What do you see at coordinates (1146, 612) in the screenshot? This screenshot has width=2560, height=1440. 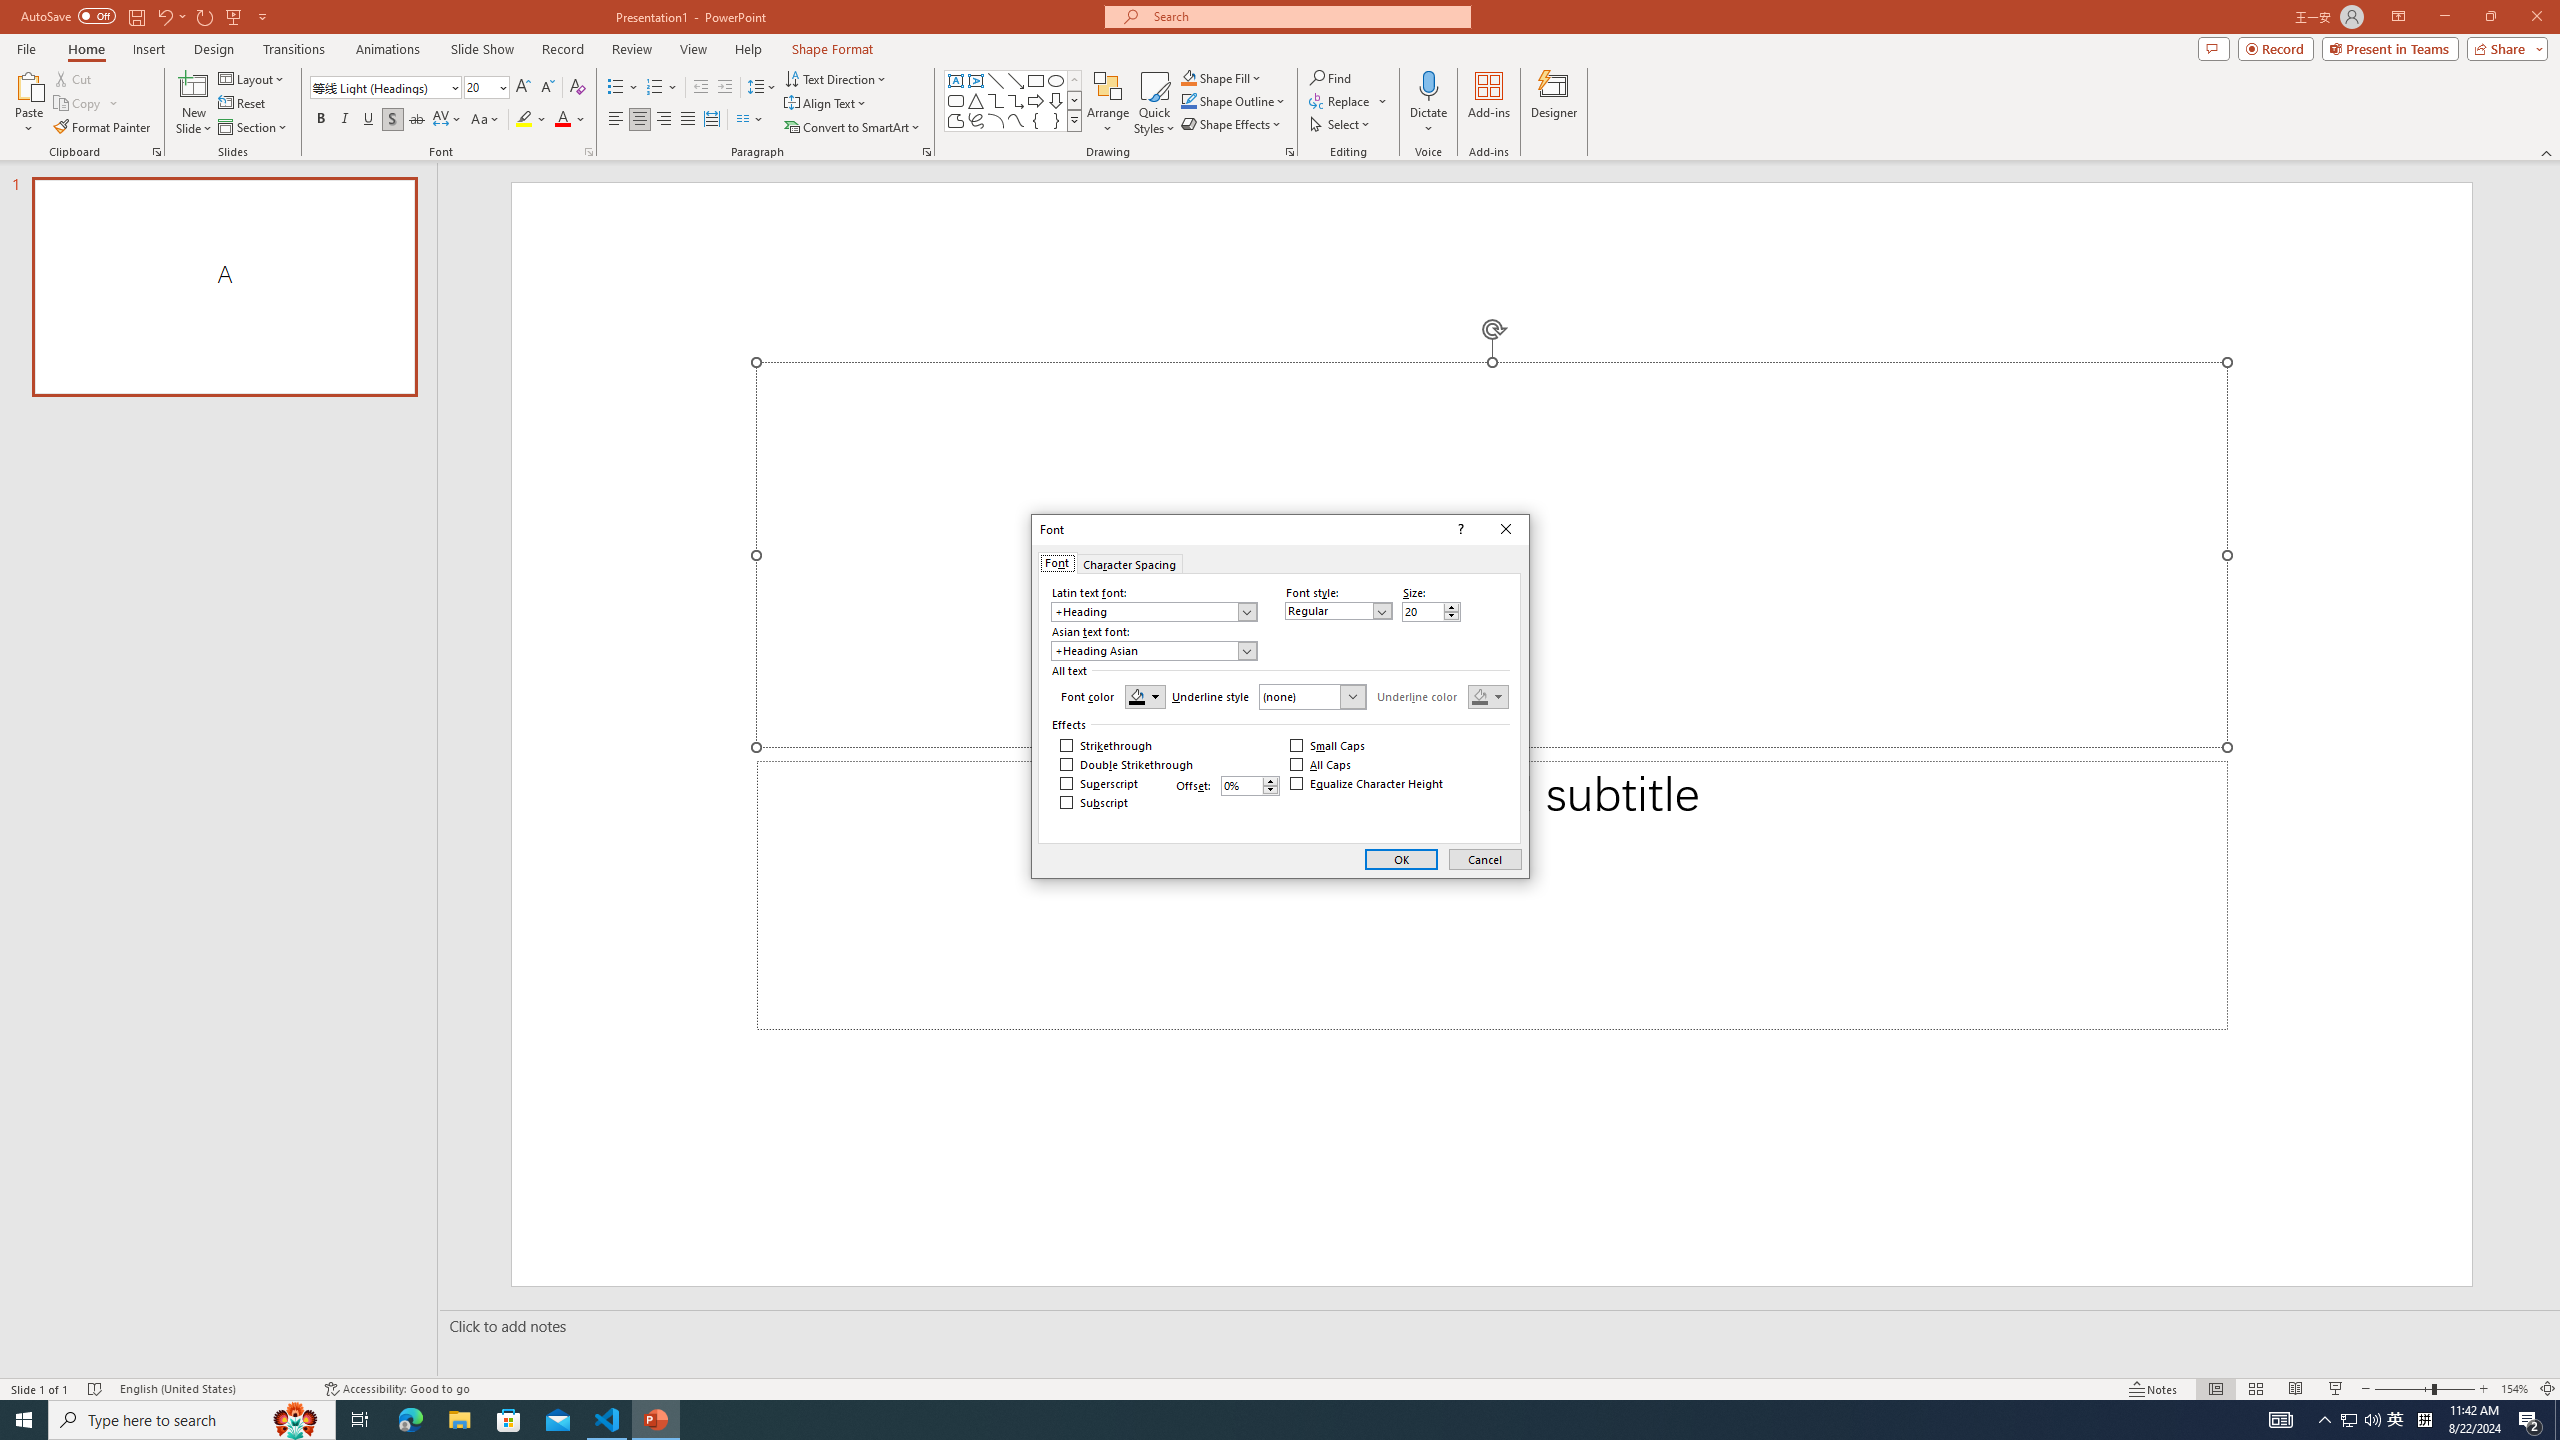 I see `Latin text font` at bounding box center [1146, 612].